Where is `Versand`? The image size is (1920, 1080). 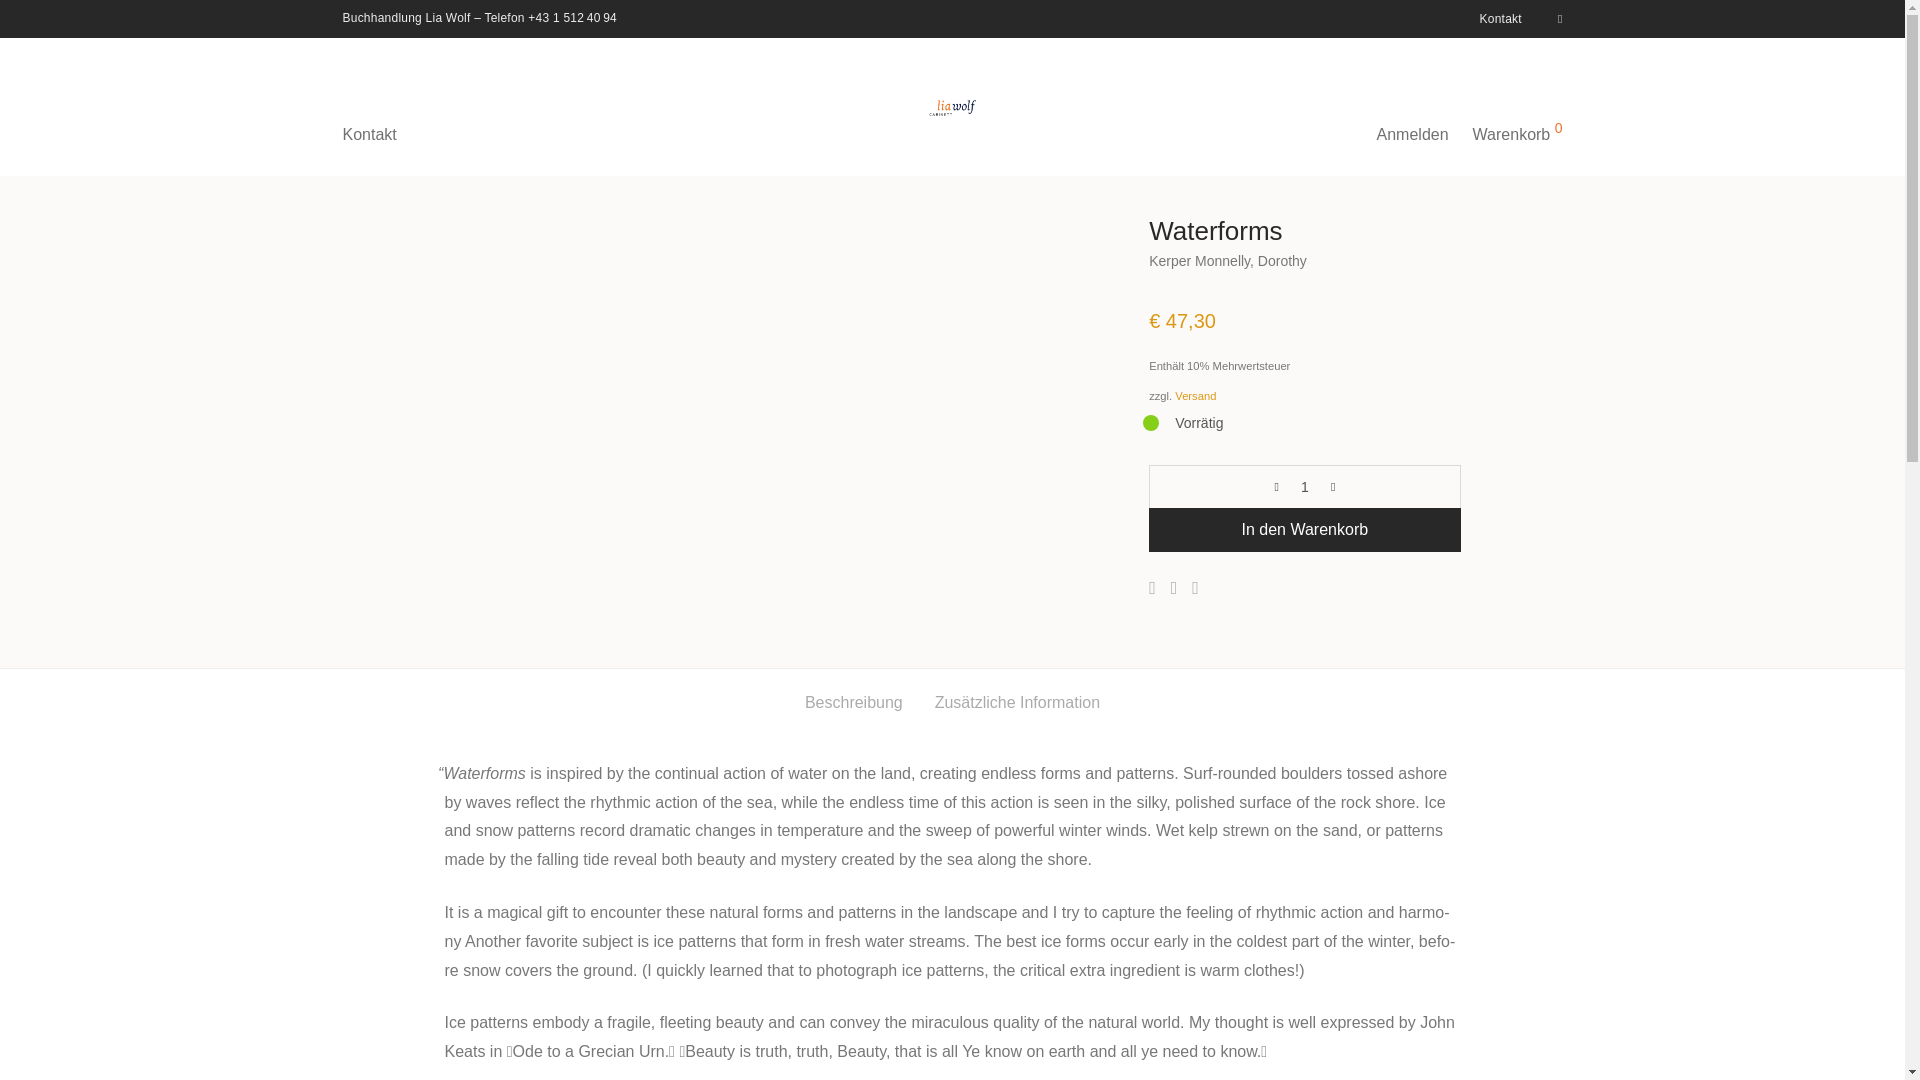 Versand is located at coordinates (1195, 395).